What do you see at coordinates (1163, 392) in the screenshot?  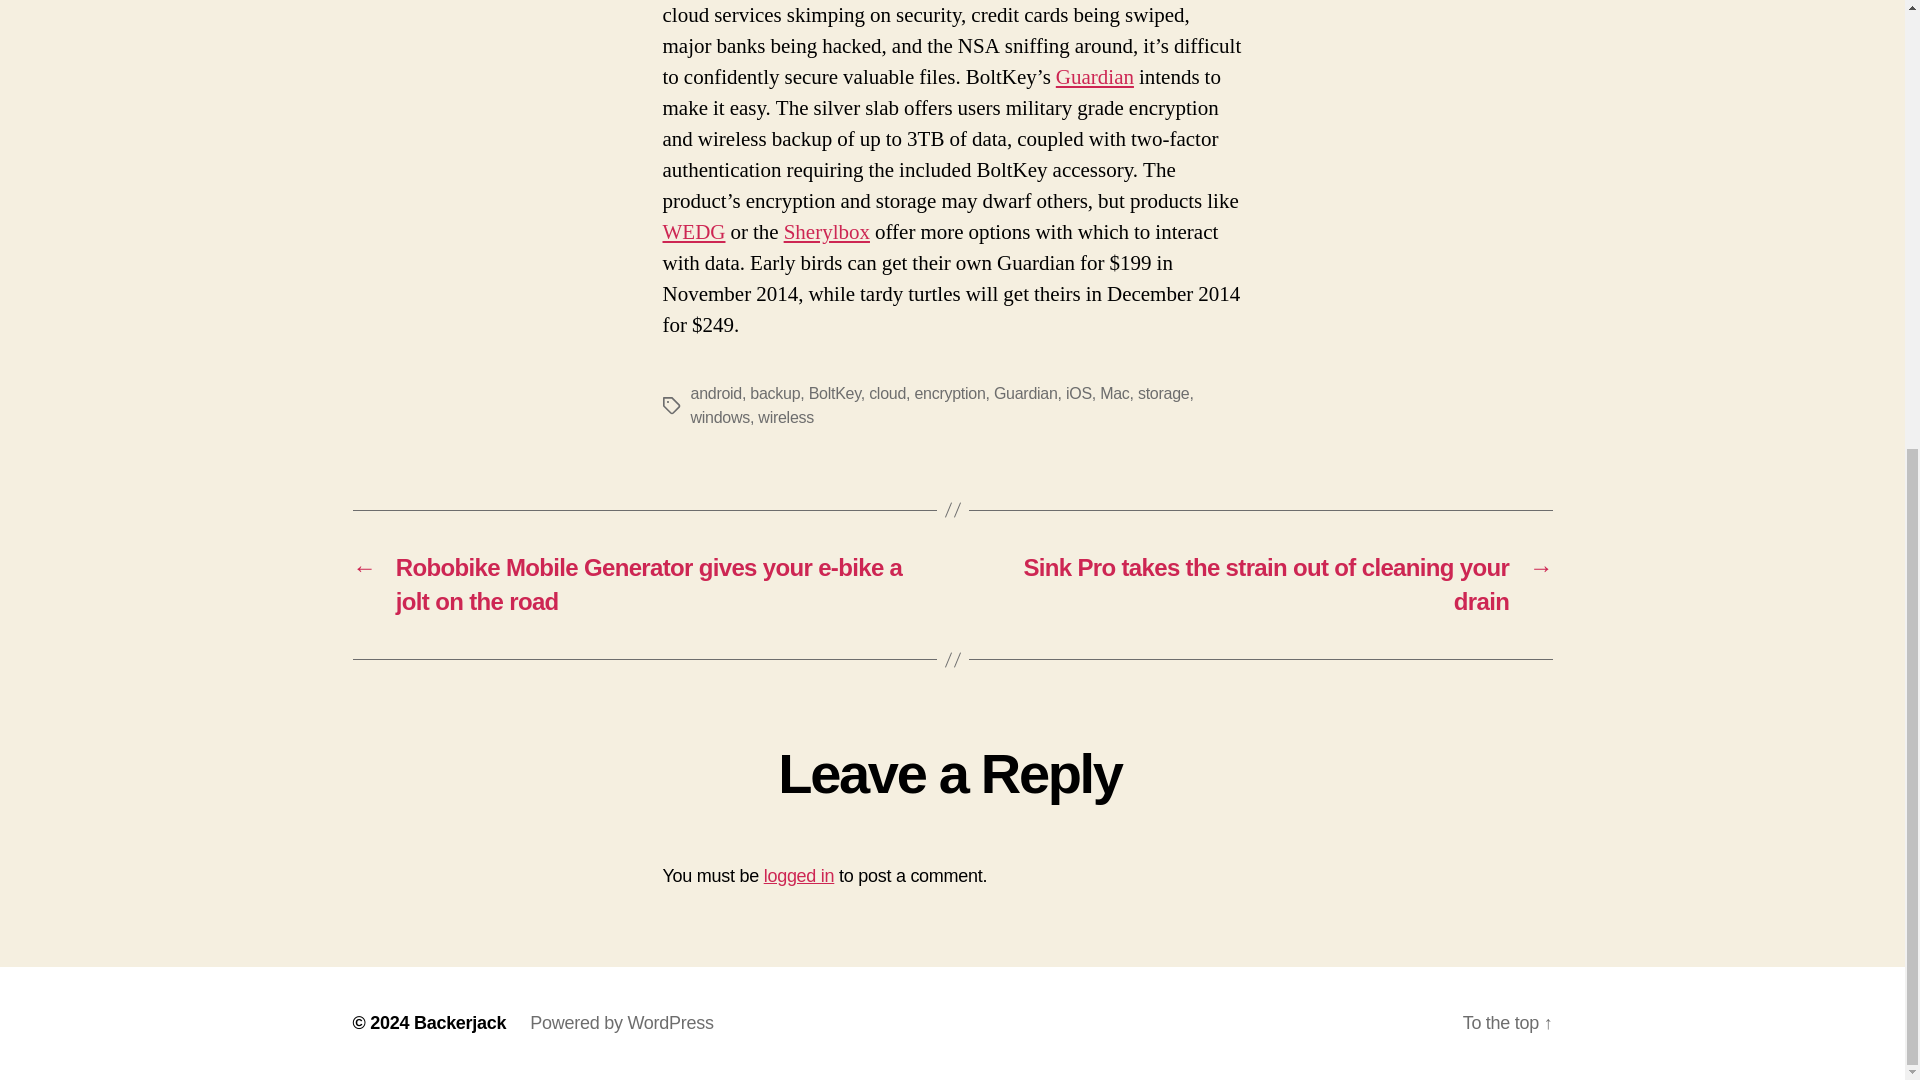 I see `storage` at bounding box center [1163, 392].